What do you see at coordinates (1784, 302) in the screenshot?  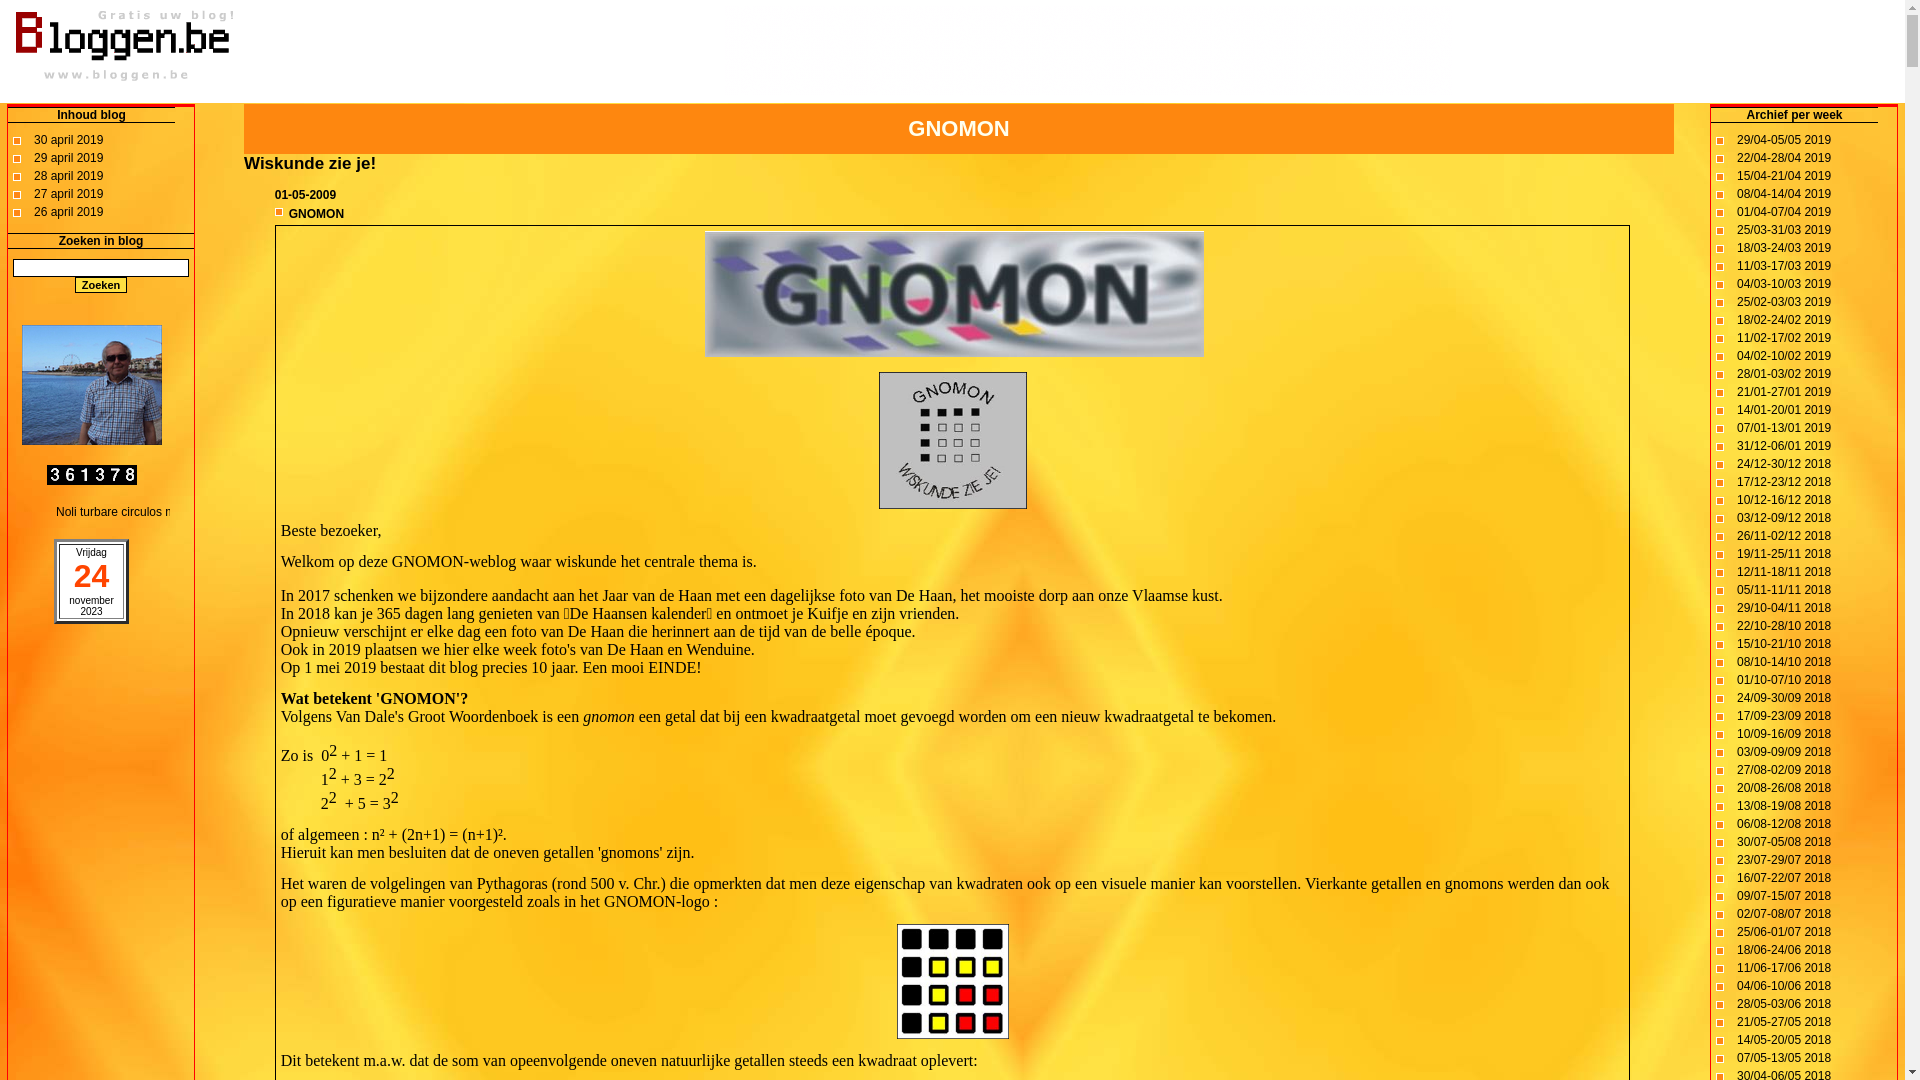 I see `25/02-03/03 2019` at bounding box center [1784, 302].